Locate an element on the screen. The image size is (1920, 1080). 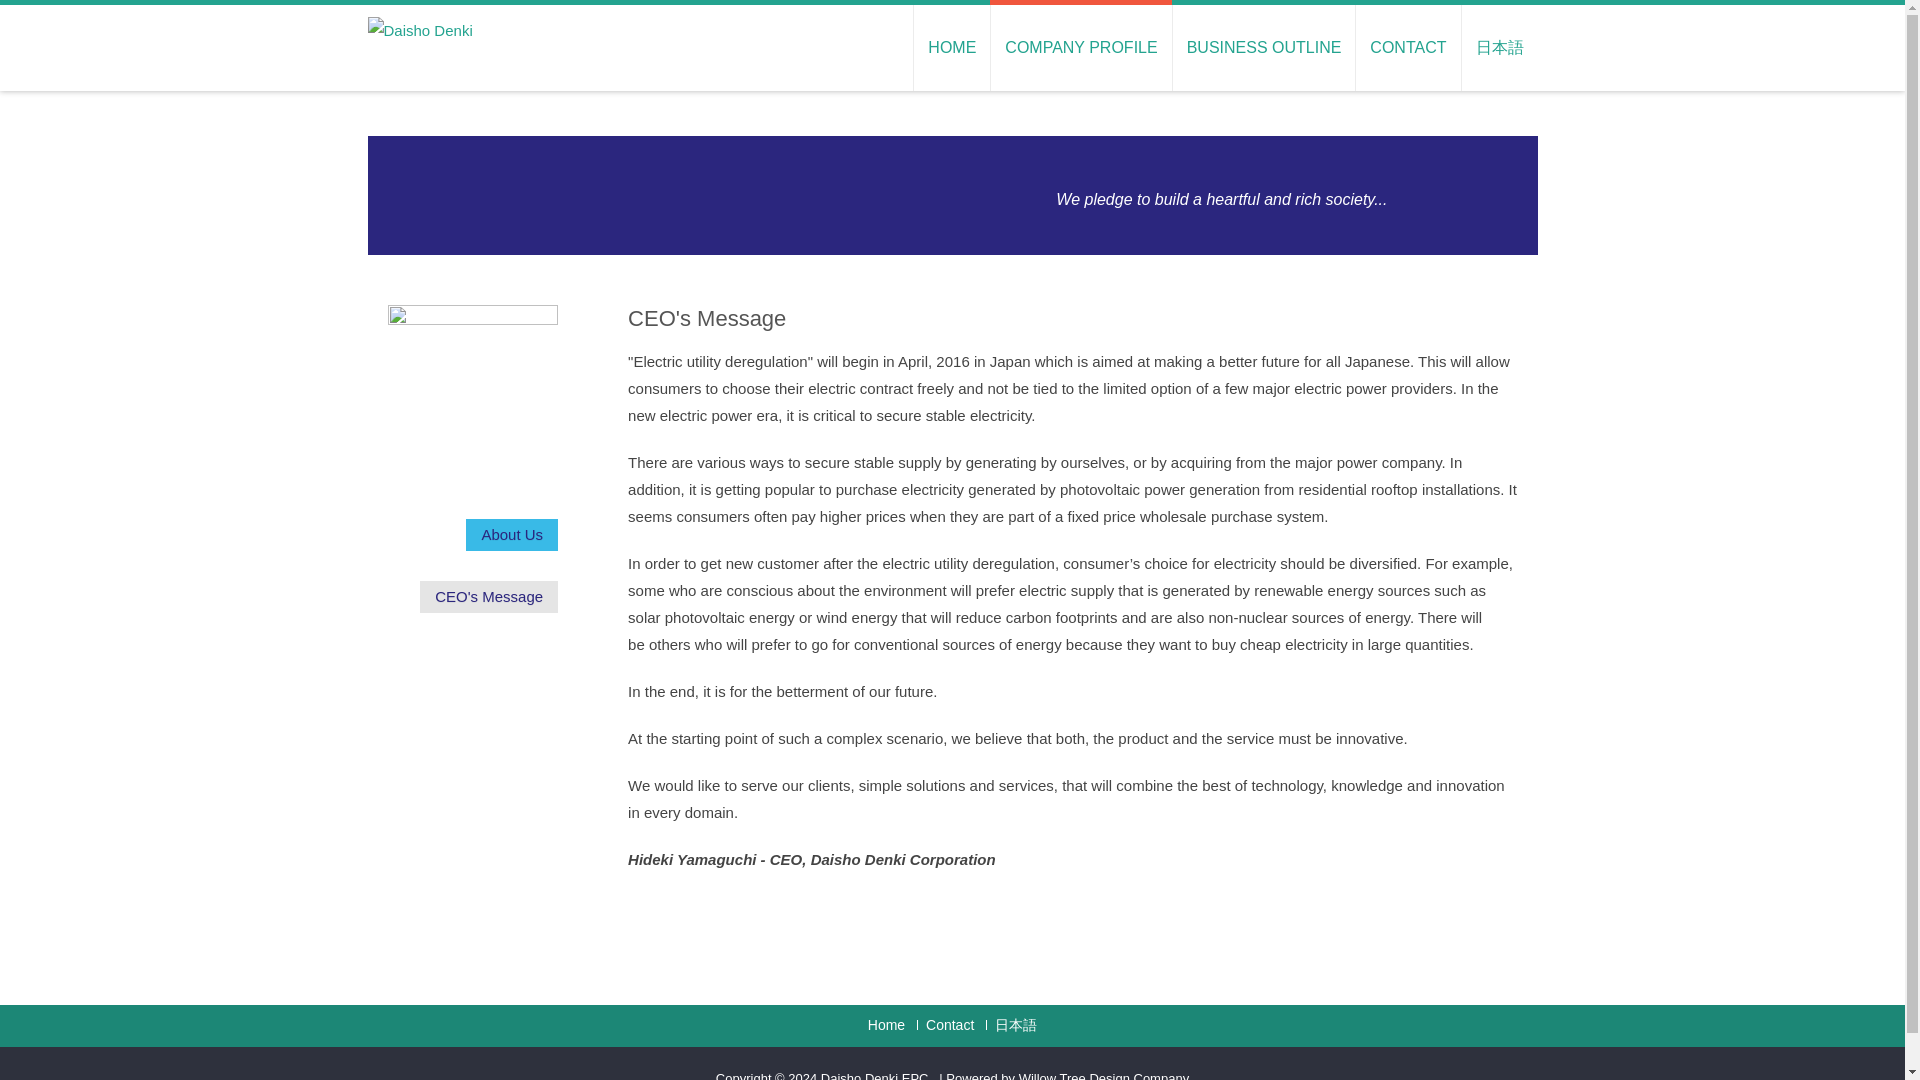
AccessPress Themes is located at coordinates (1104, 1076).